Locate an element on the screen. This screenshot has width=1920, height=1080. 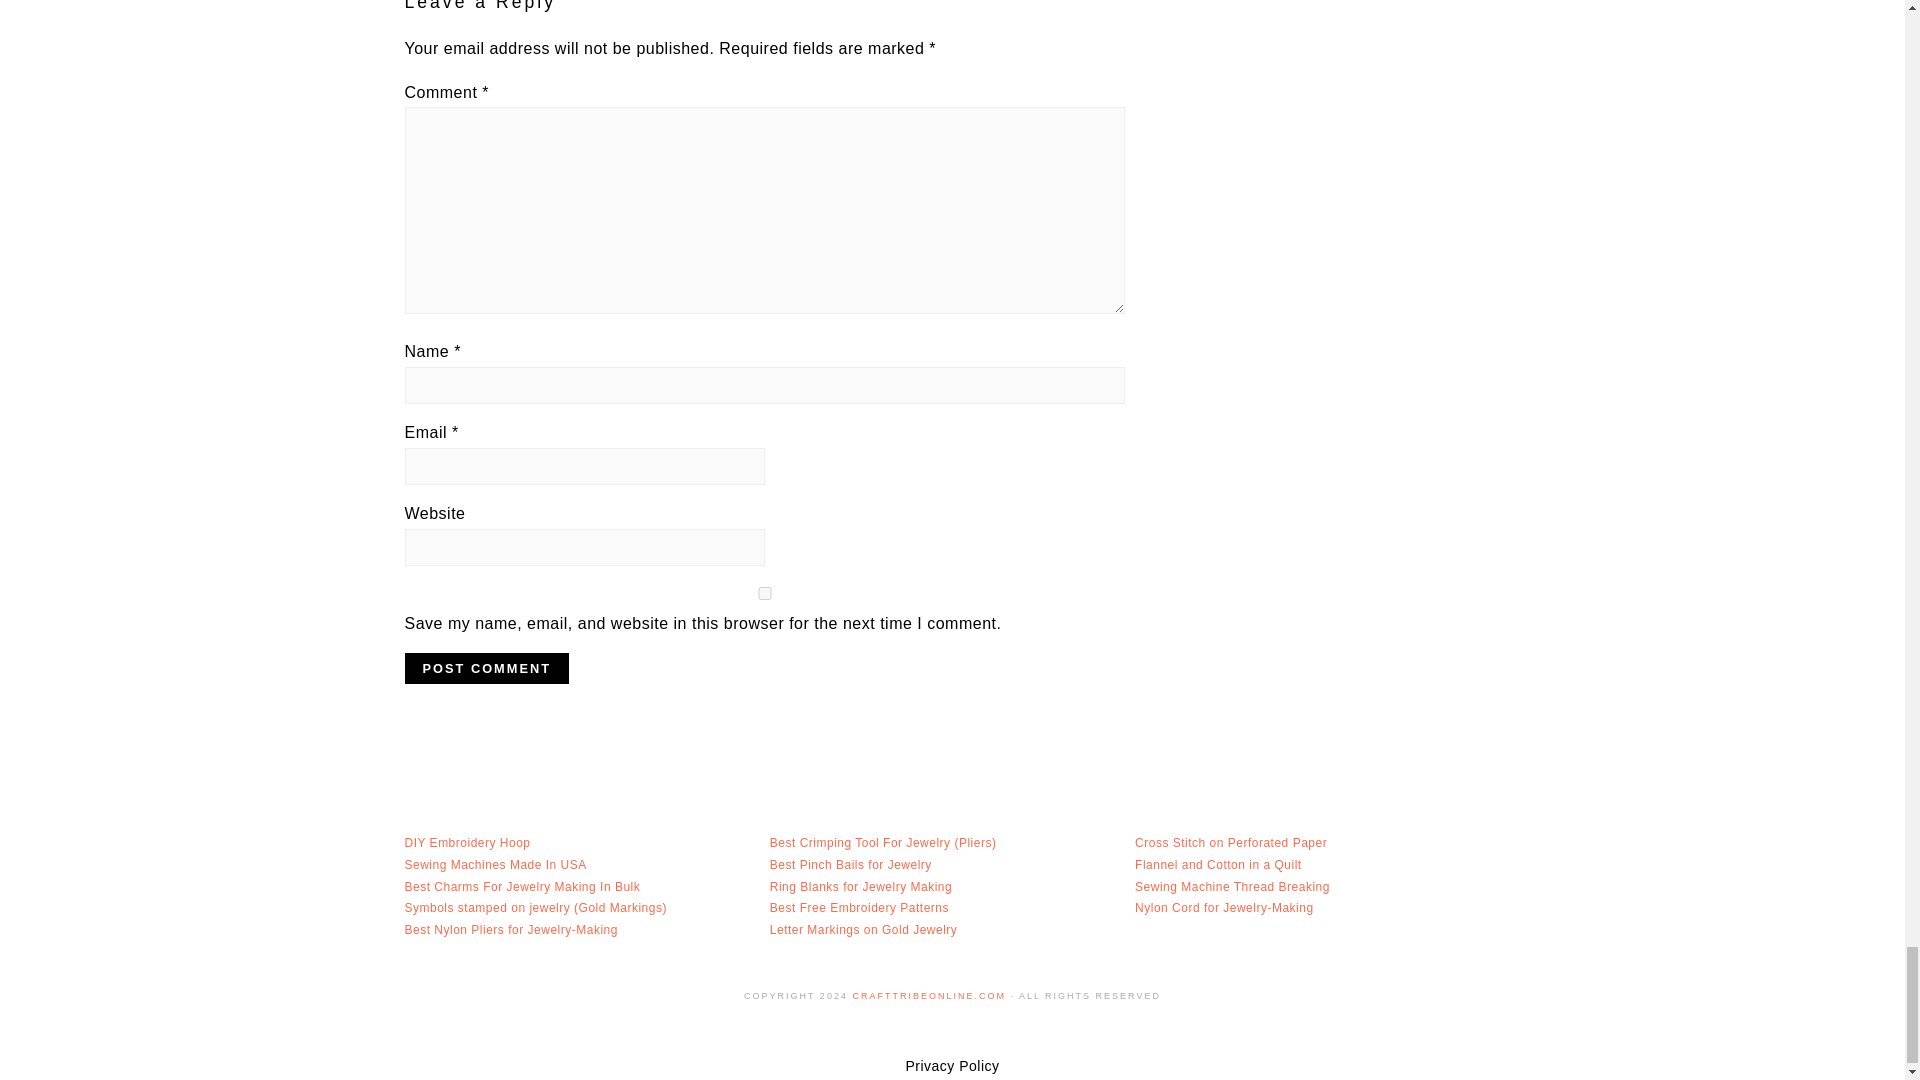
yes is located at coordinates (763, 594).